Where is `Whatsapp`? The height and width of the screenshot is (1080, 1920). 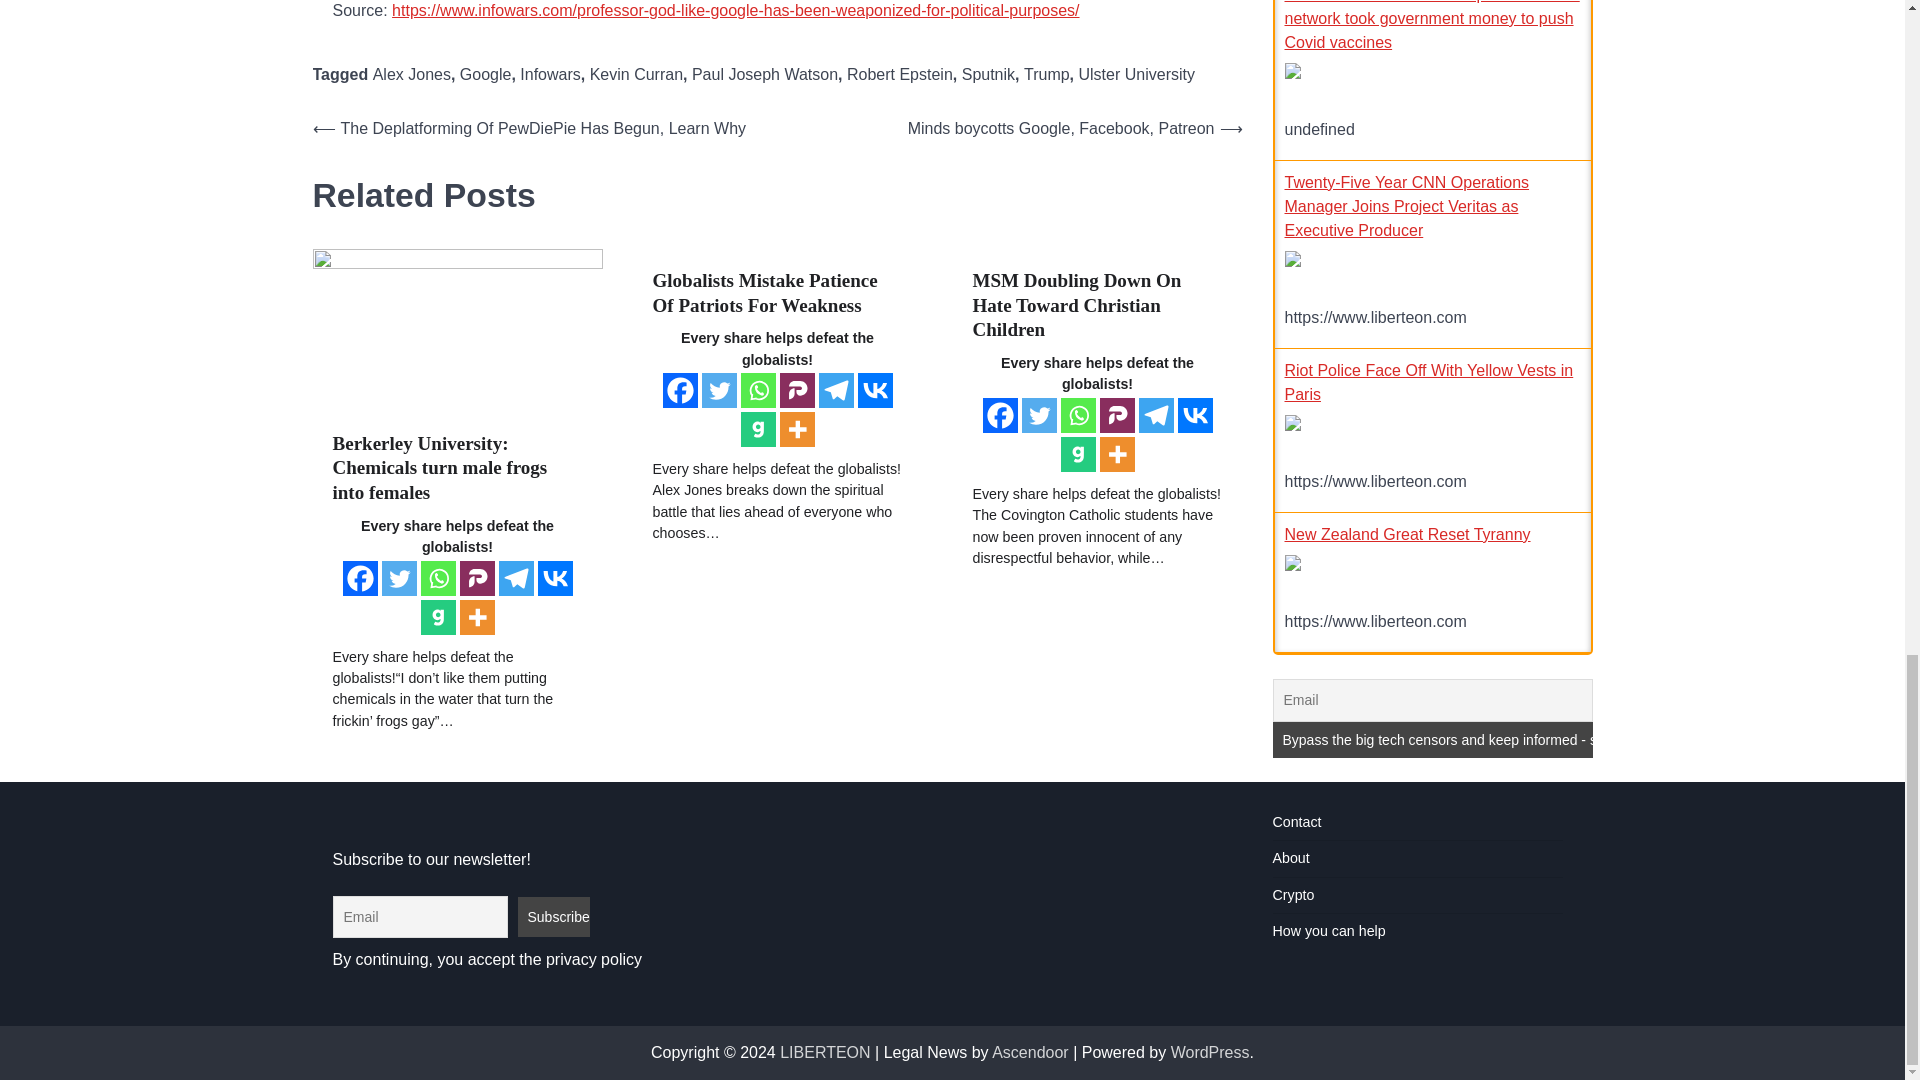 Whatsapp is located at coordinates (438, 578).